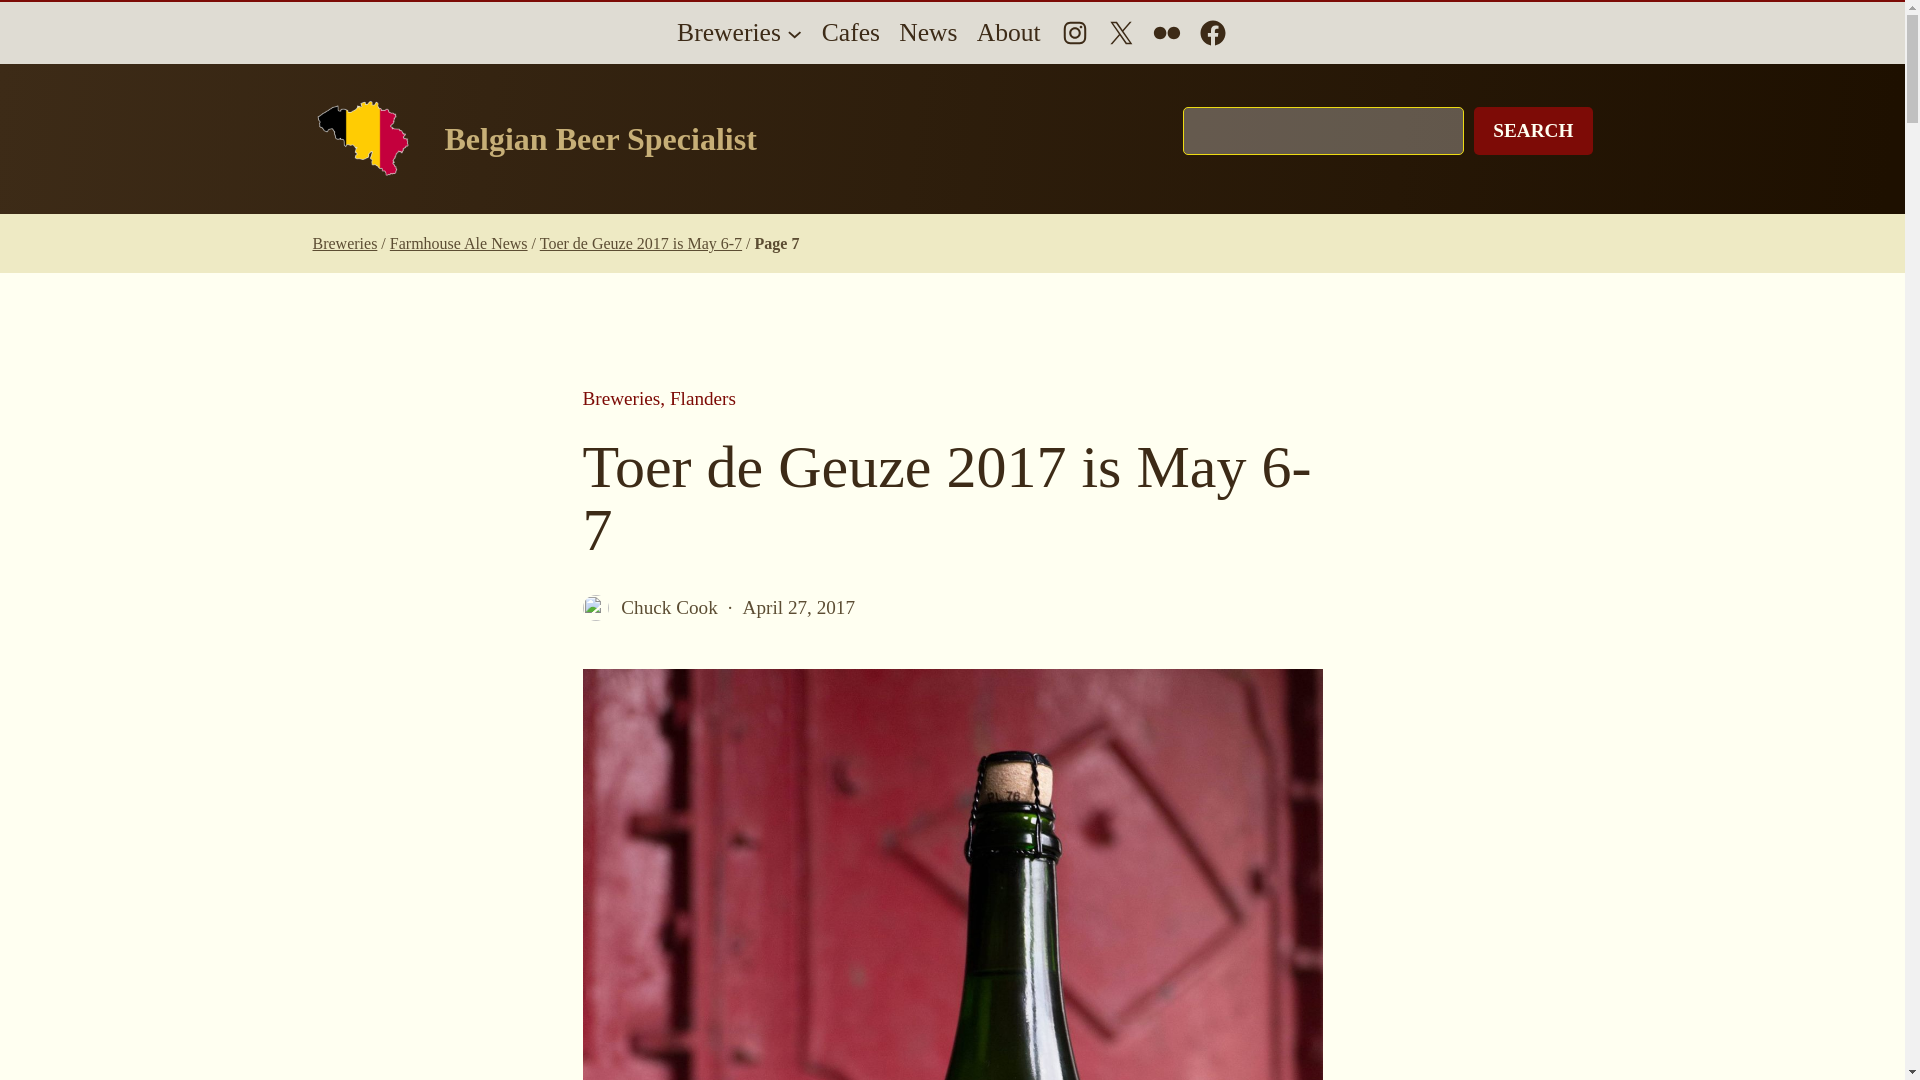 The width and height of the screenshot is (1920, 1080). What do you see at coordinates (458, 243) in the screenshot?
I see `Farmhouse Ale News` at bounding box center [458, 243].